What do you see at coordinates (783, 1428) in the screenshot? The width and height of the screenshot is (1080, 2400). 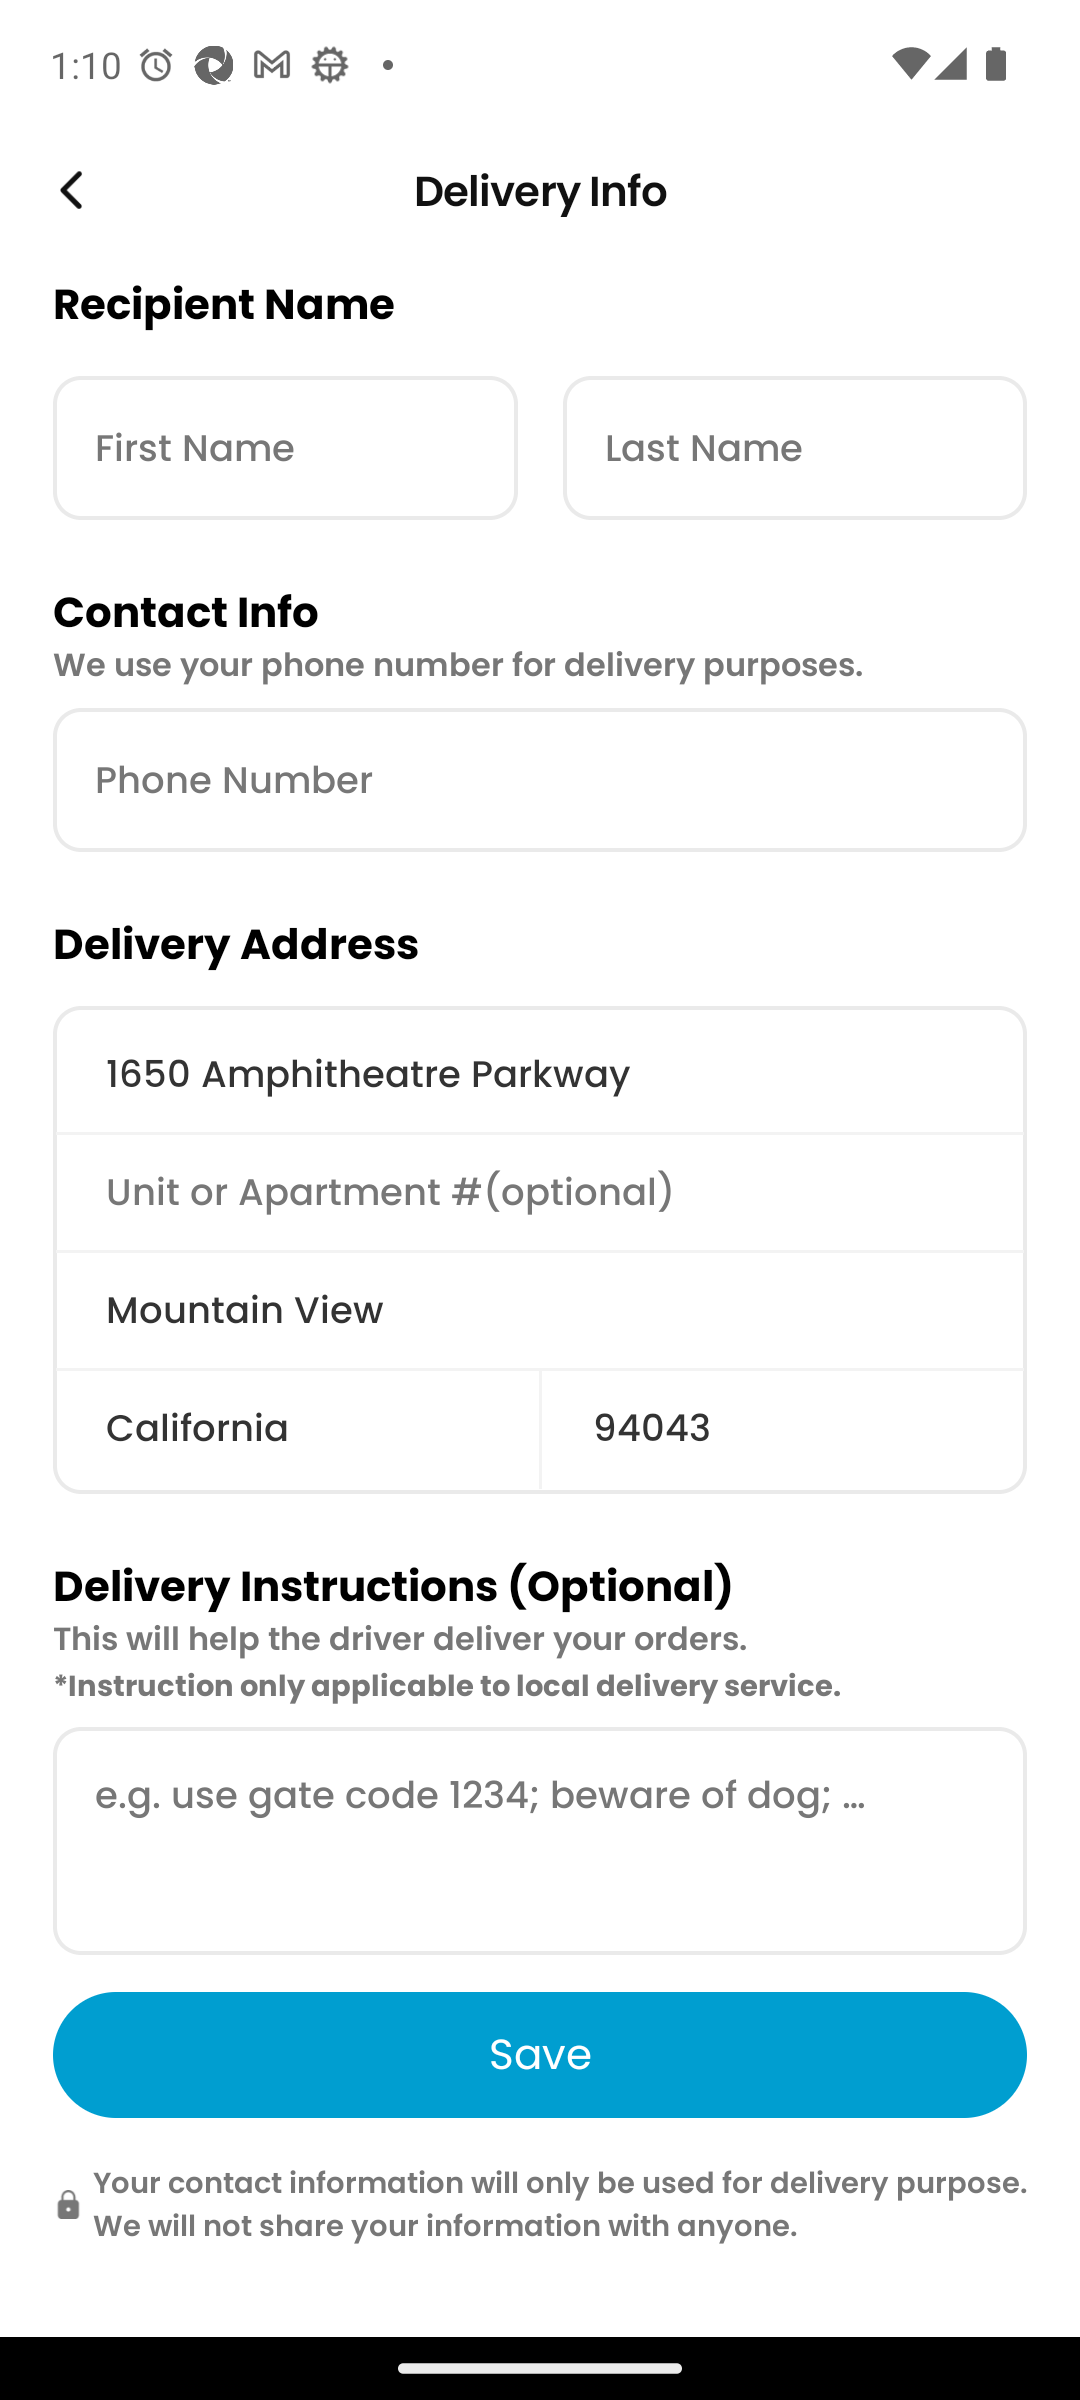 I see `94043` at bounding box center [783, 1428].